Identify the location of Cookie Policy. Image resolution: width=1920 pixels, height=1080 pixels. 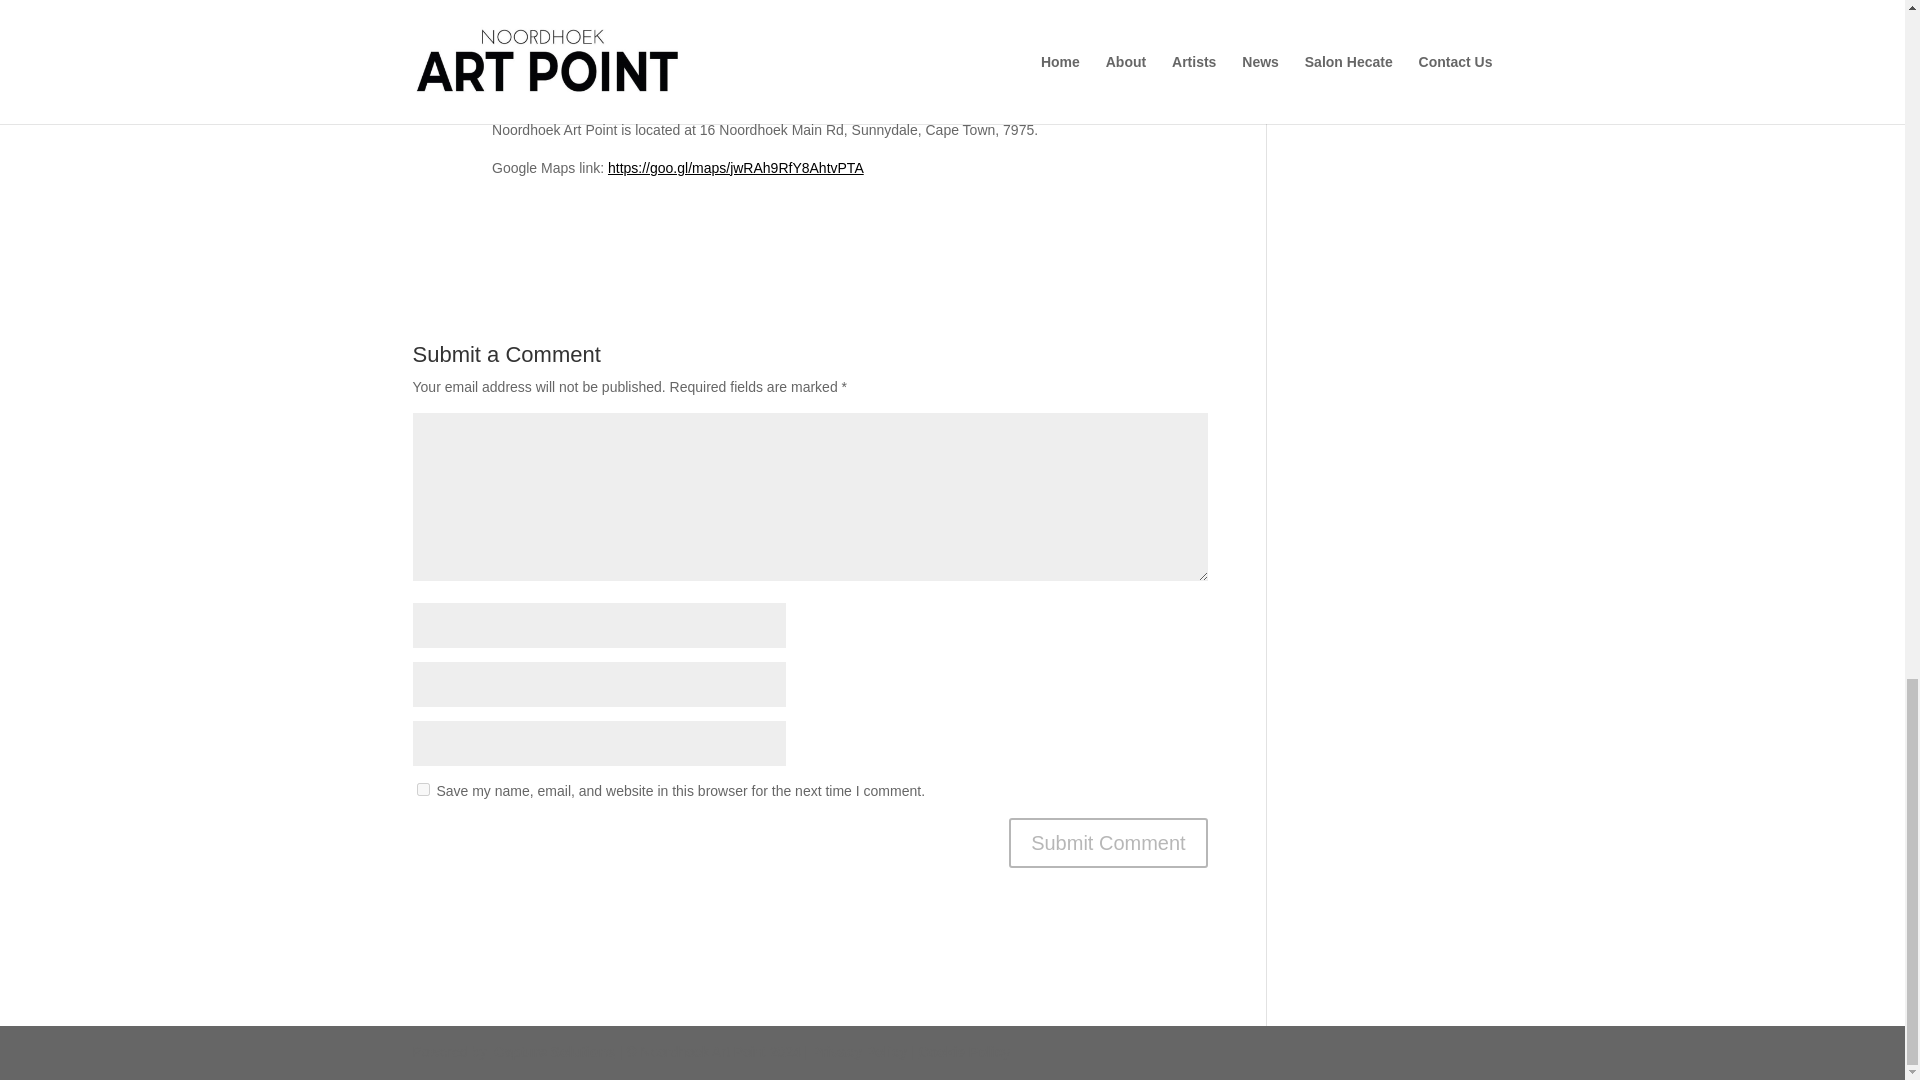
(965, 1052).